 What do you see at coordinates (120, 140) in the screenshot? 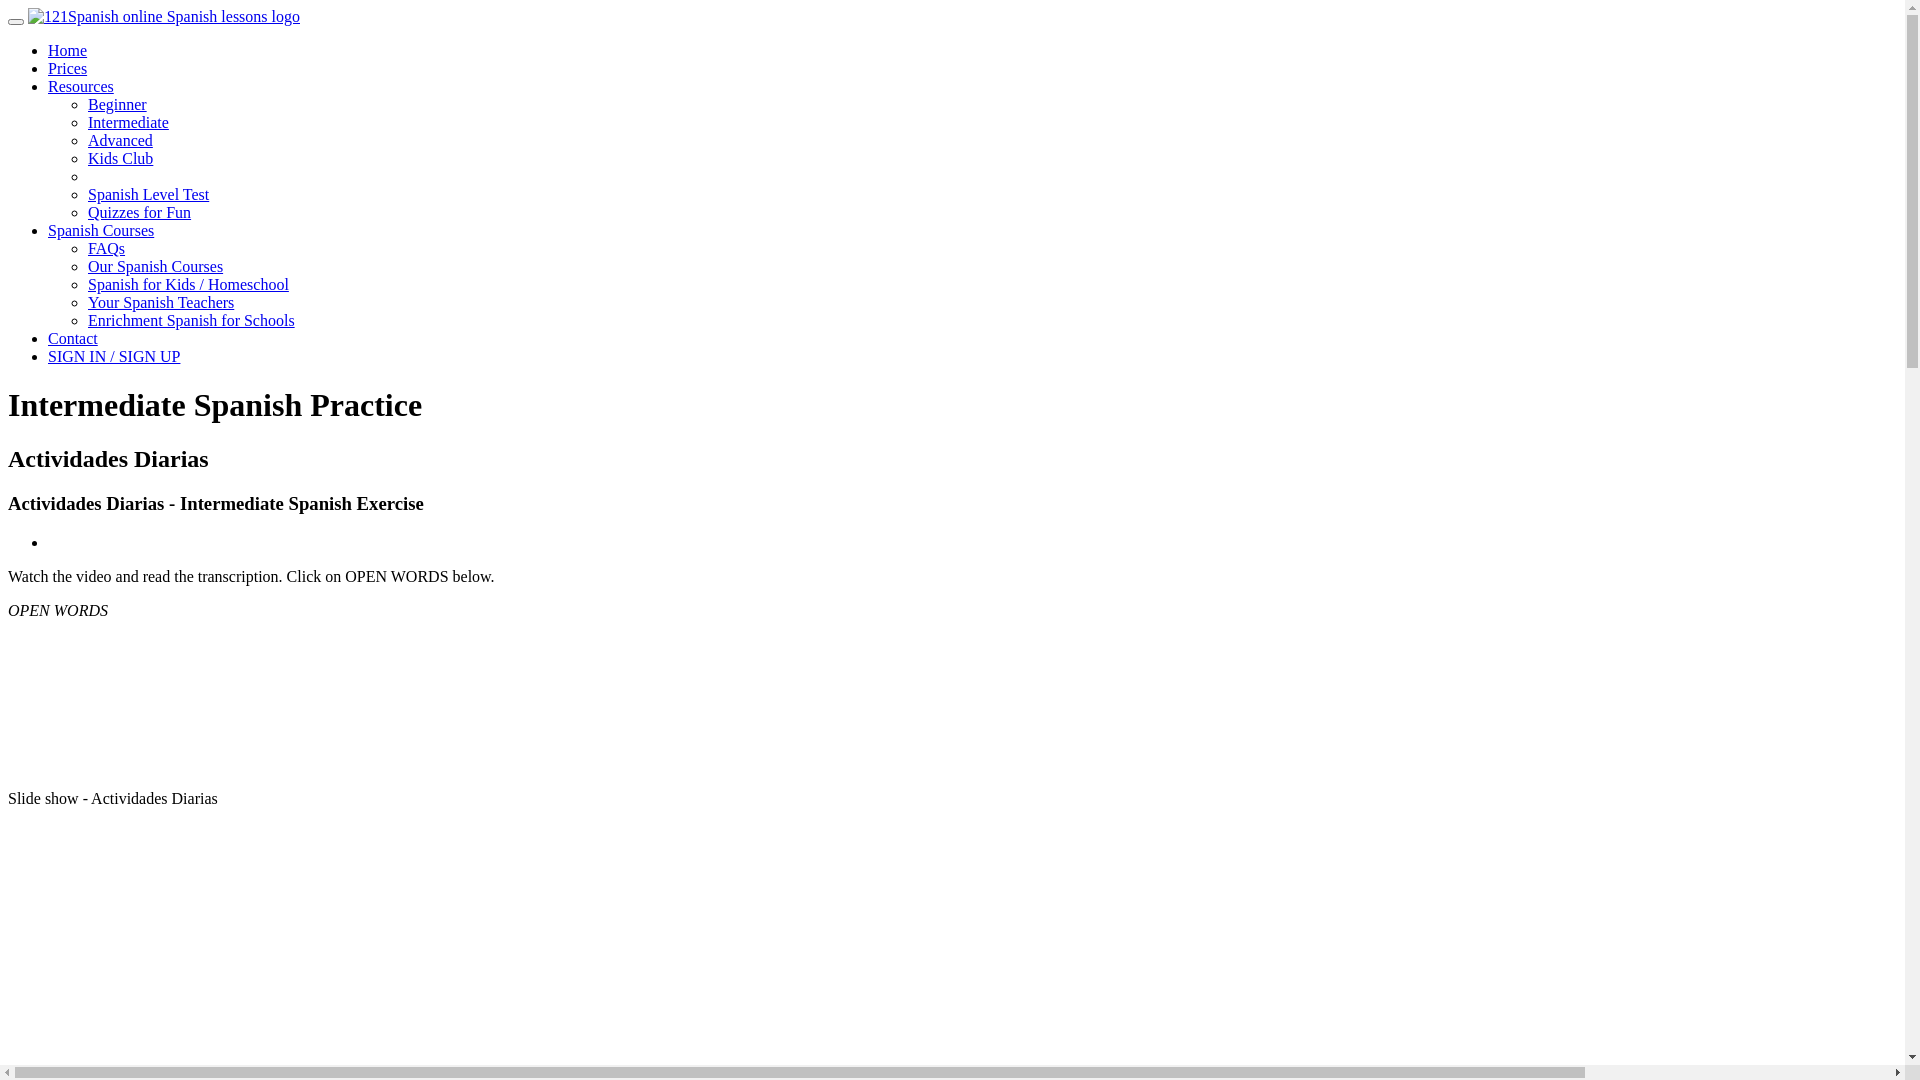
I see `Advanced` at bounding box center [120, 140].